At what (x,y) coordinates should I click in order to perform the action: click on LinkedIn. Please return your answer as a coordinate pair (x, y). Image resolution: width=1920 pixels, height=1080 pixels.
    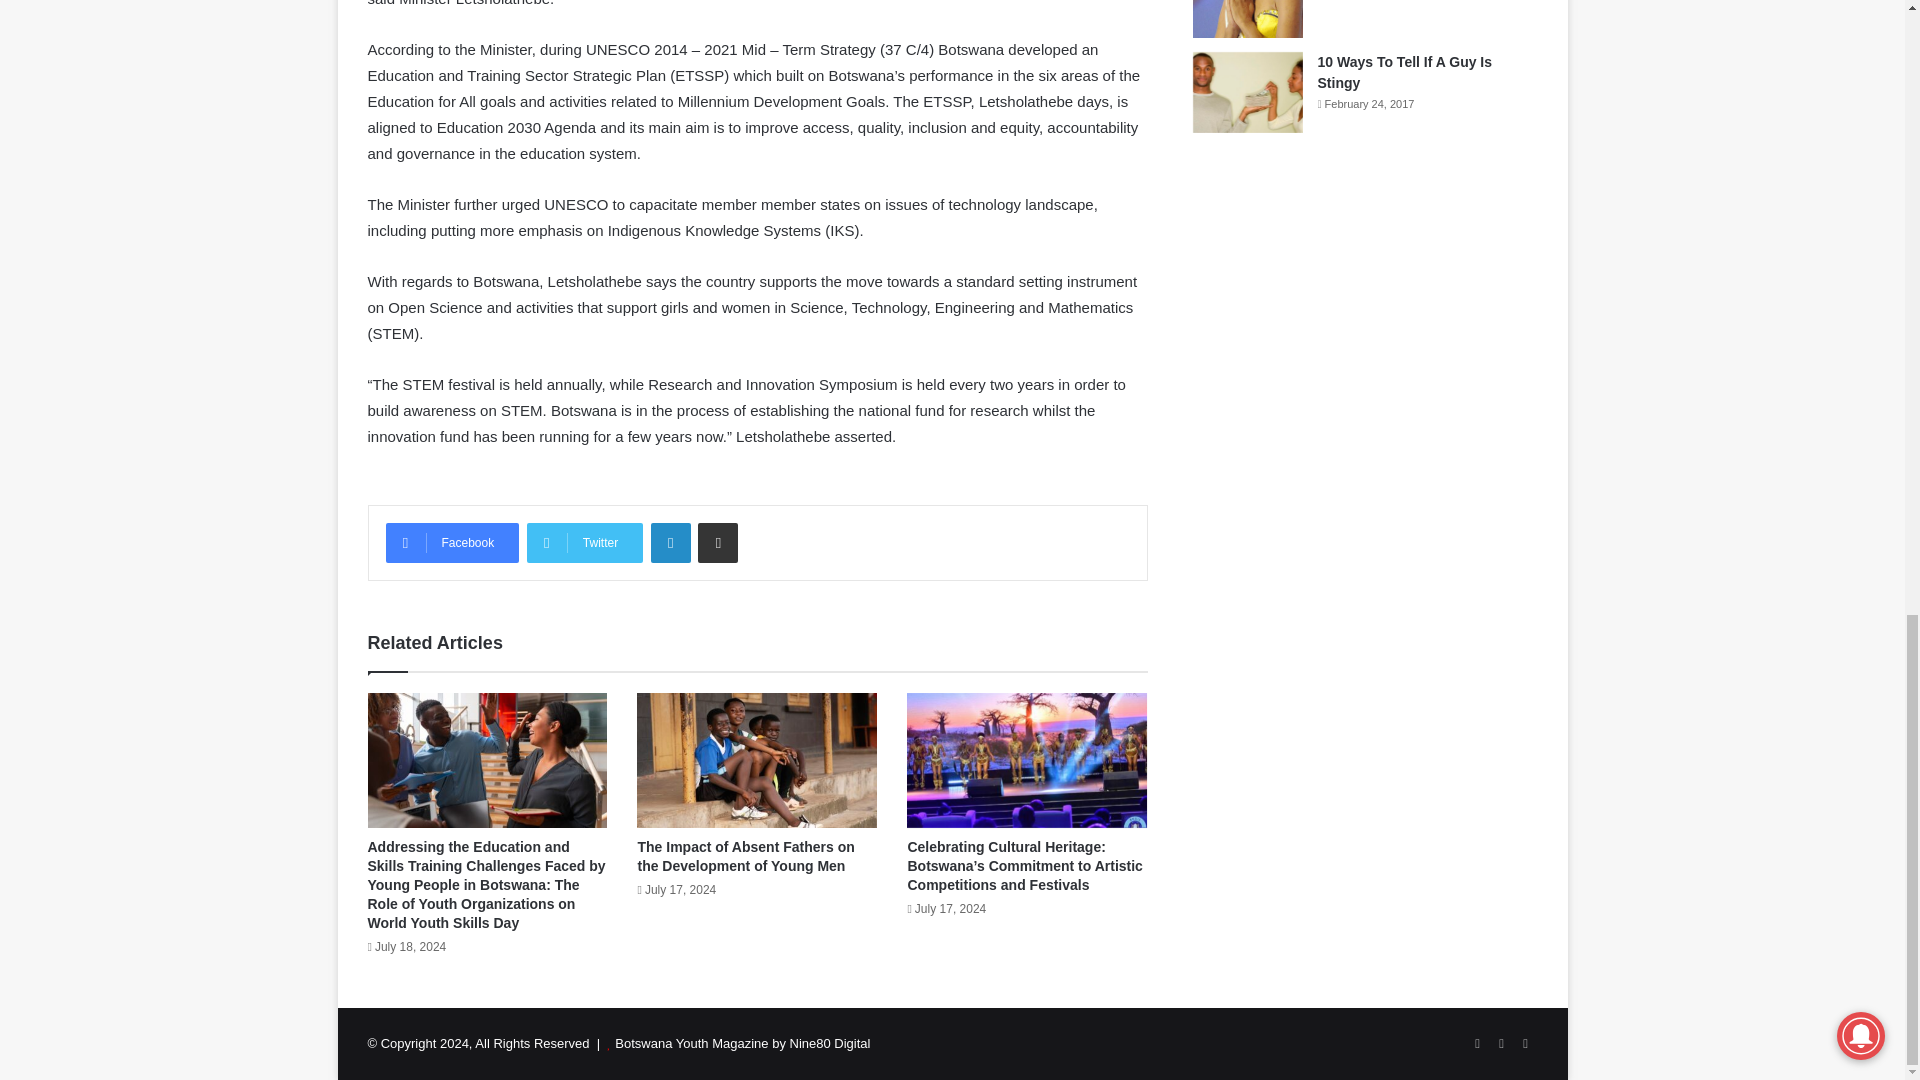
    Looking at the image, I should click on (670, 542).